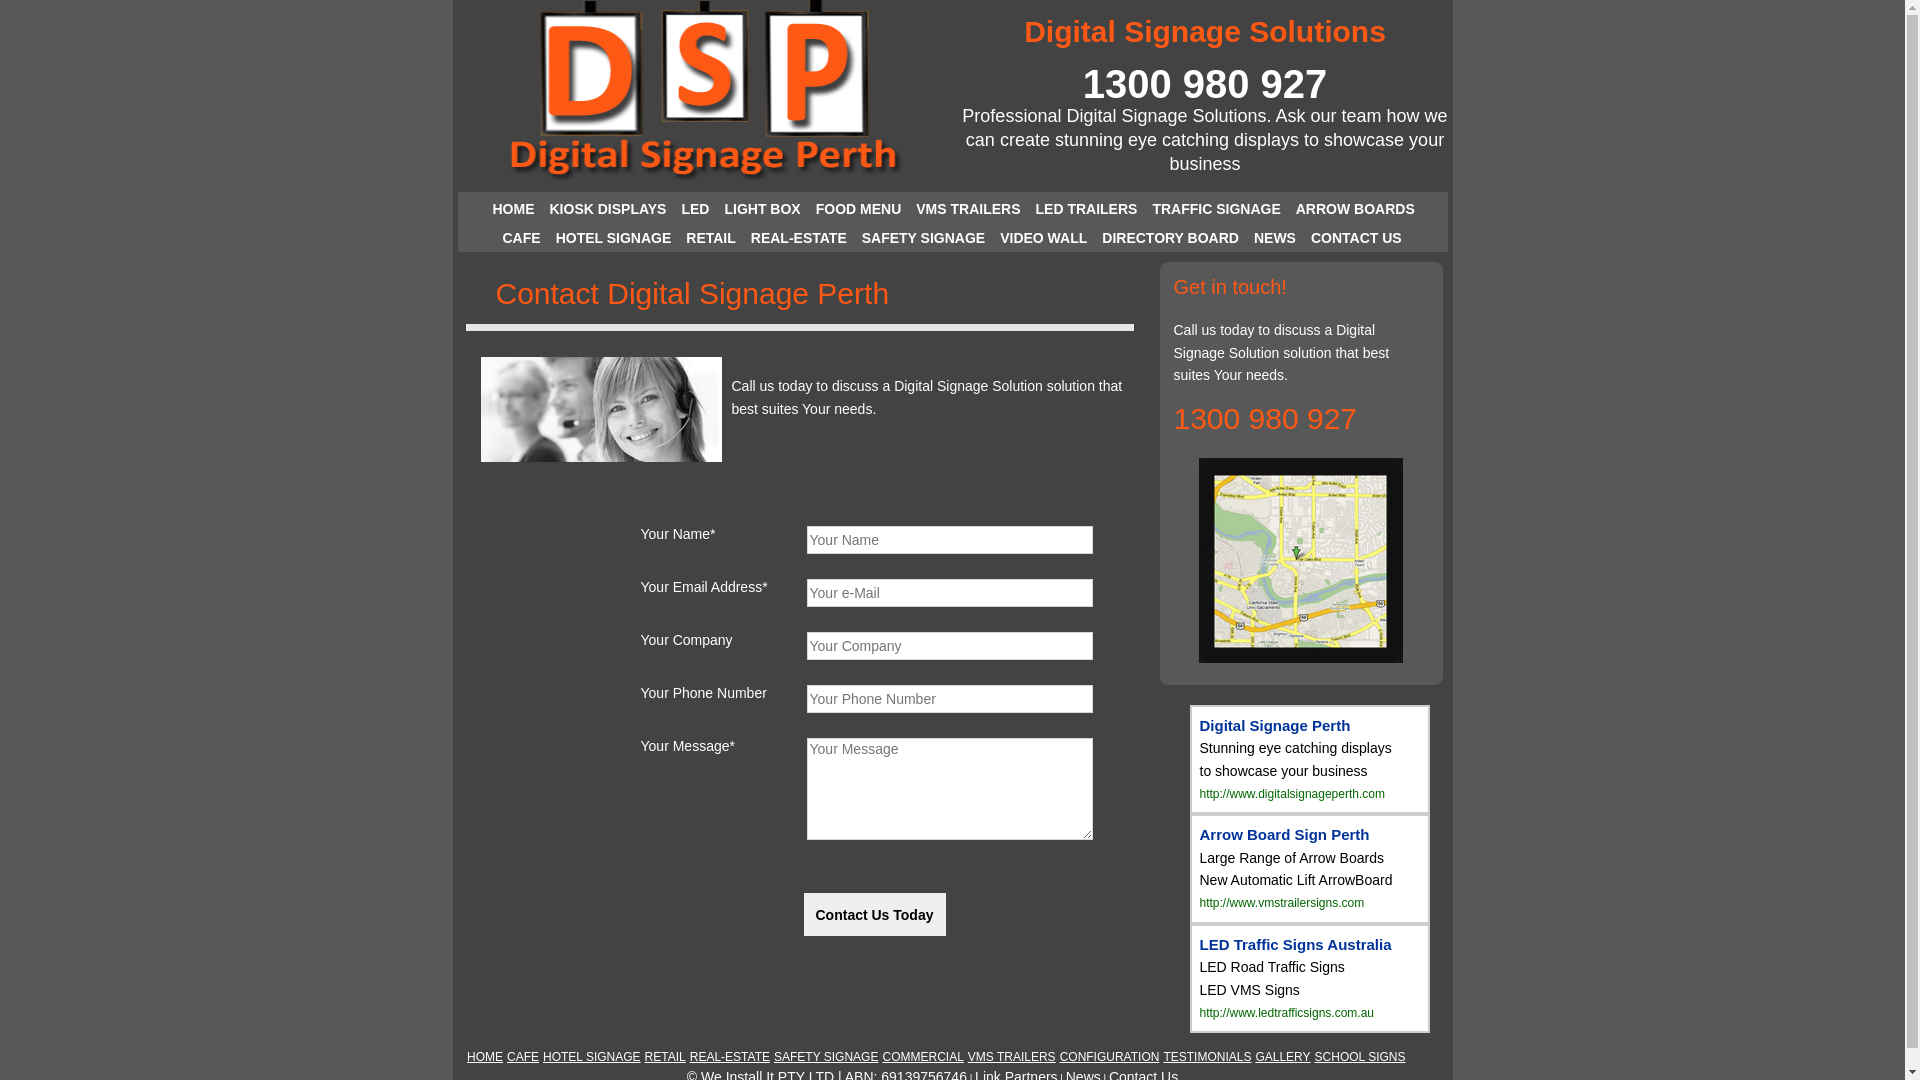 This screenshot has height=1080, width=1920. Describe the element at coordinates (714, 240) in the screenshot. I see `RETAIL` at that location.